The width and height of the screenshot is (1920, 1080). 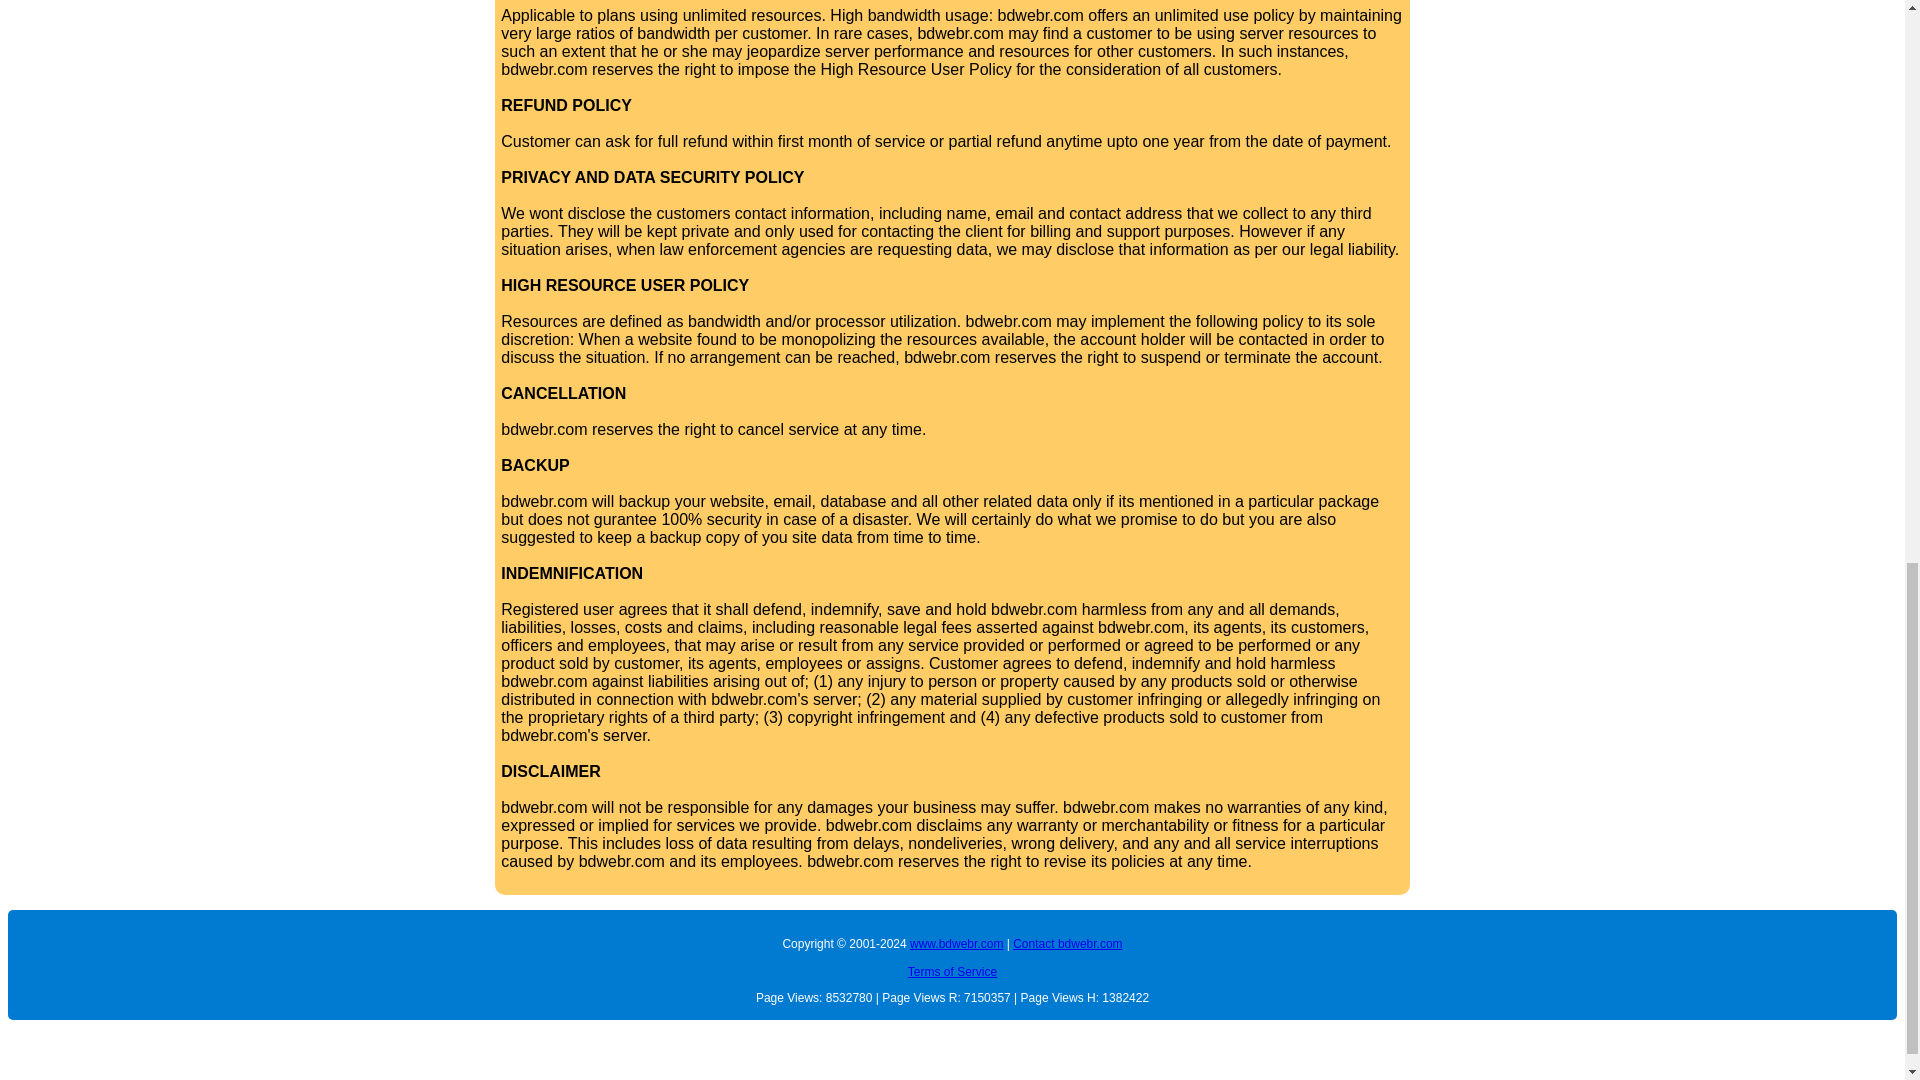 I want to click on Contact bdwebr.com, so click(x=1067, y=944).